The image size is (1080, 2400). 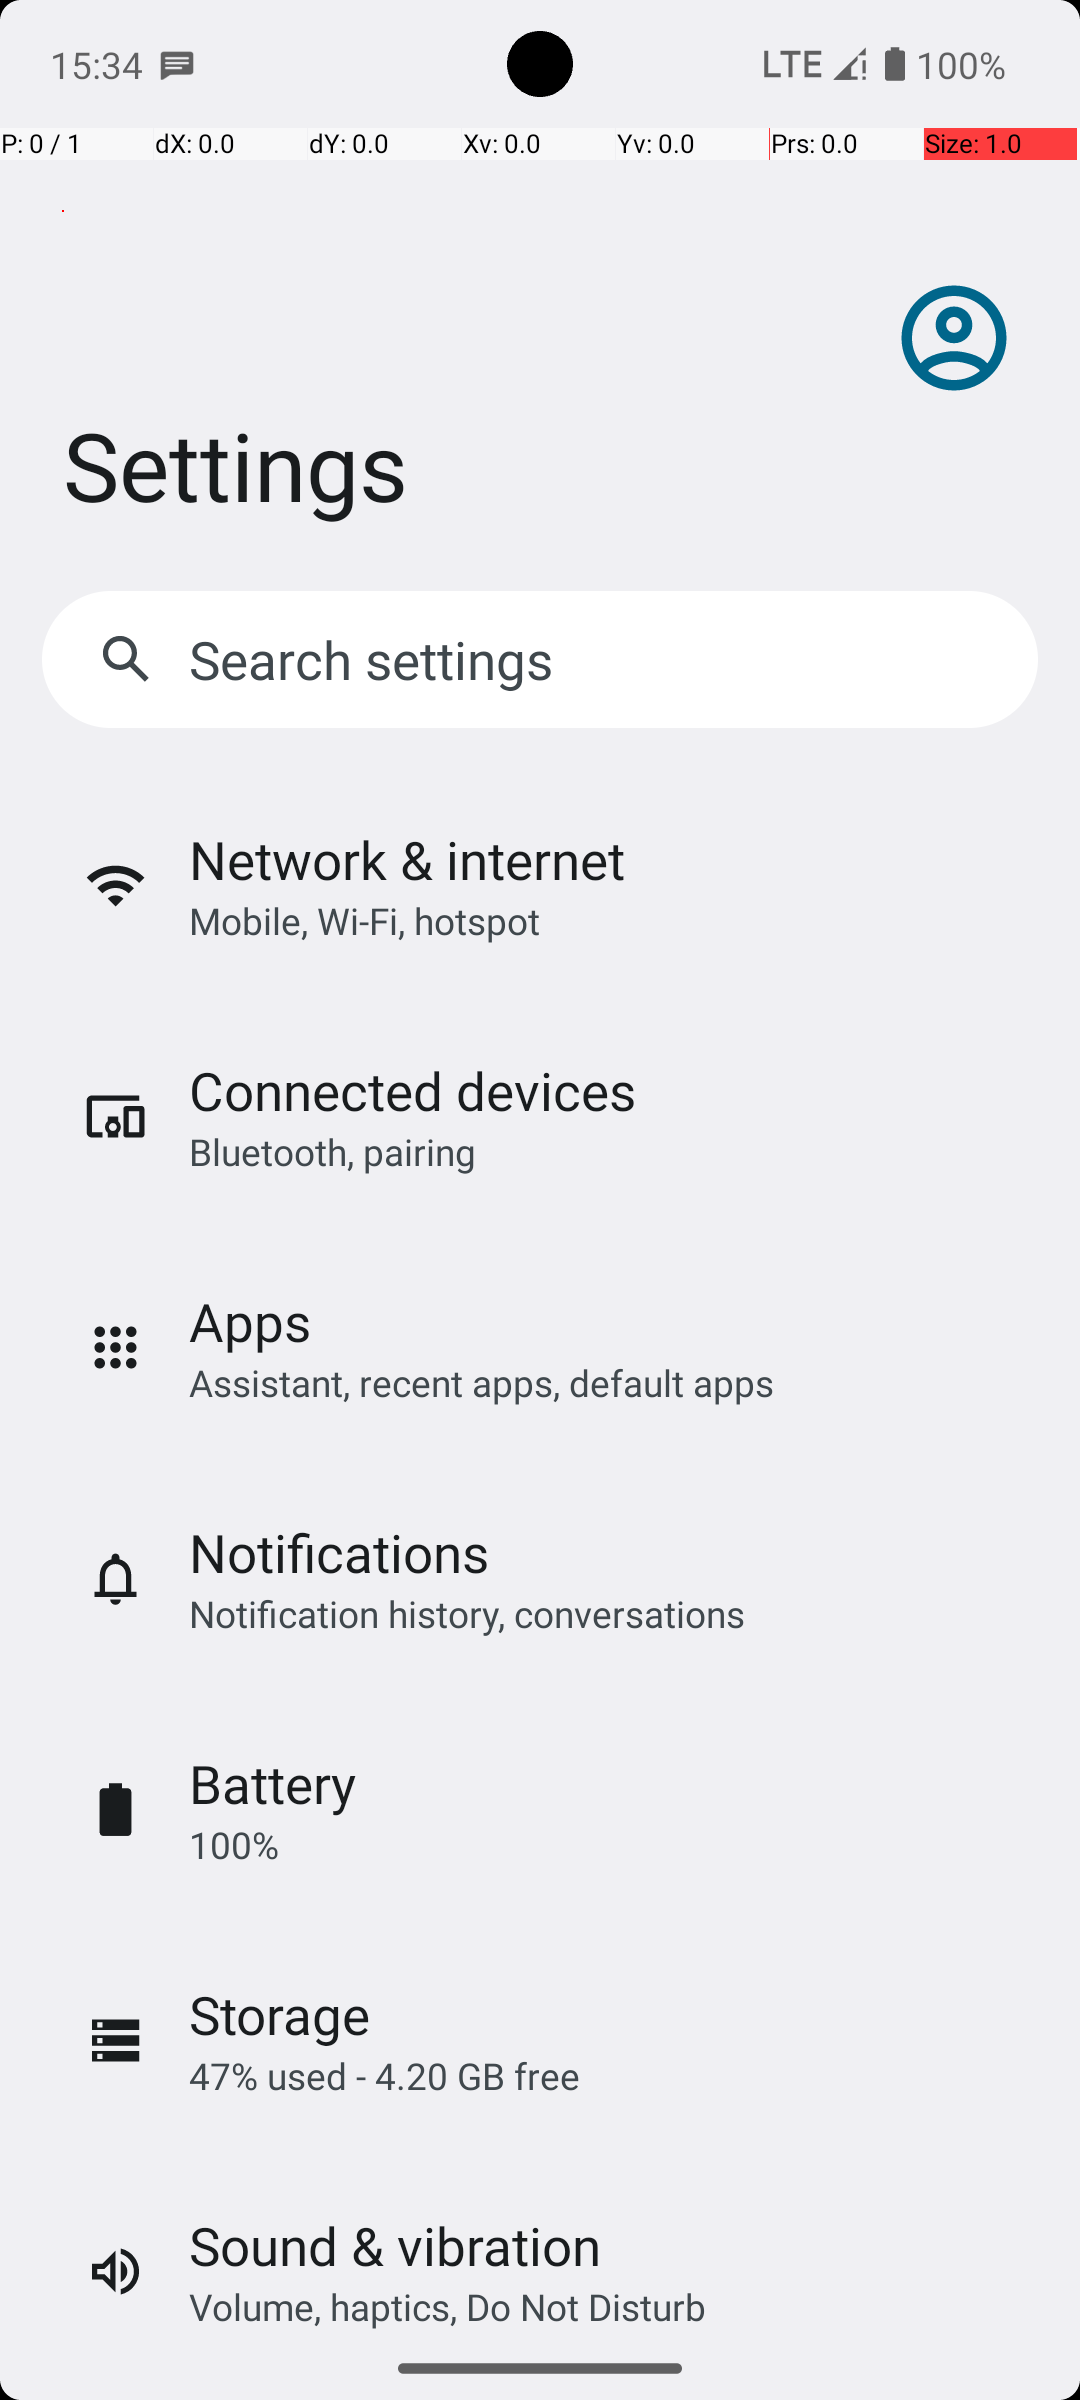 I want to click on 47% used - 4.20 GB free, so click(x=384, y=2076).